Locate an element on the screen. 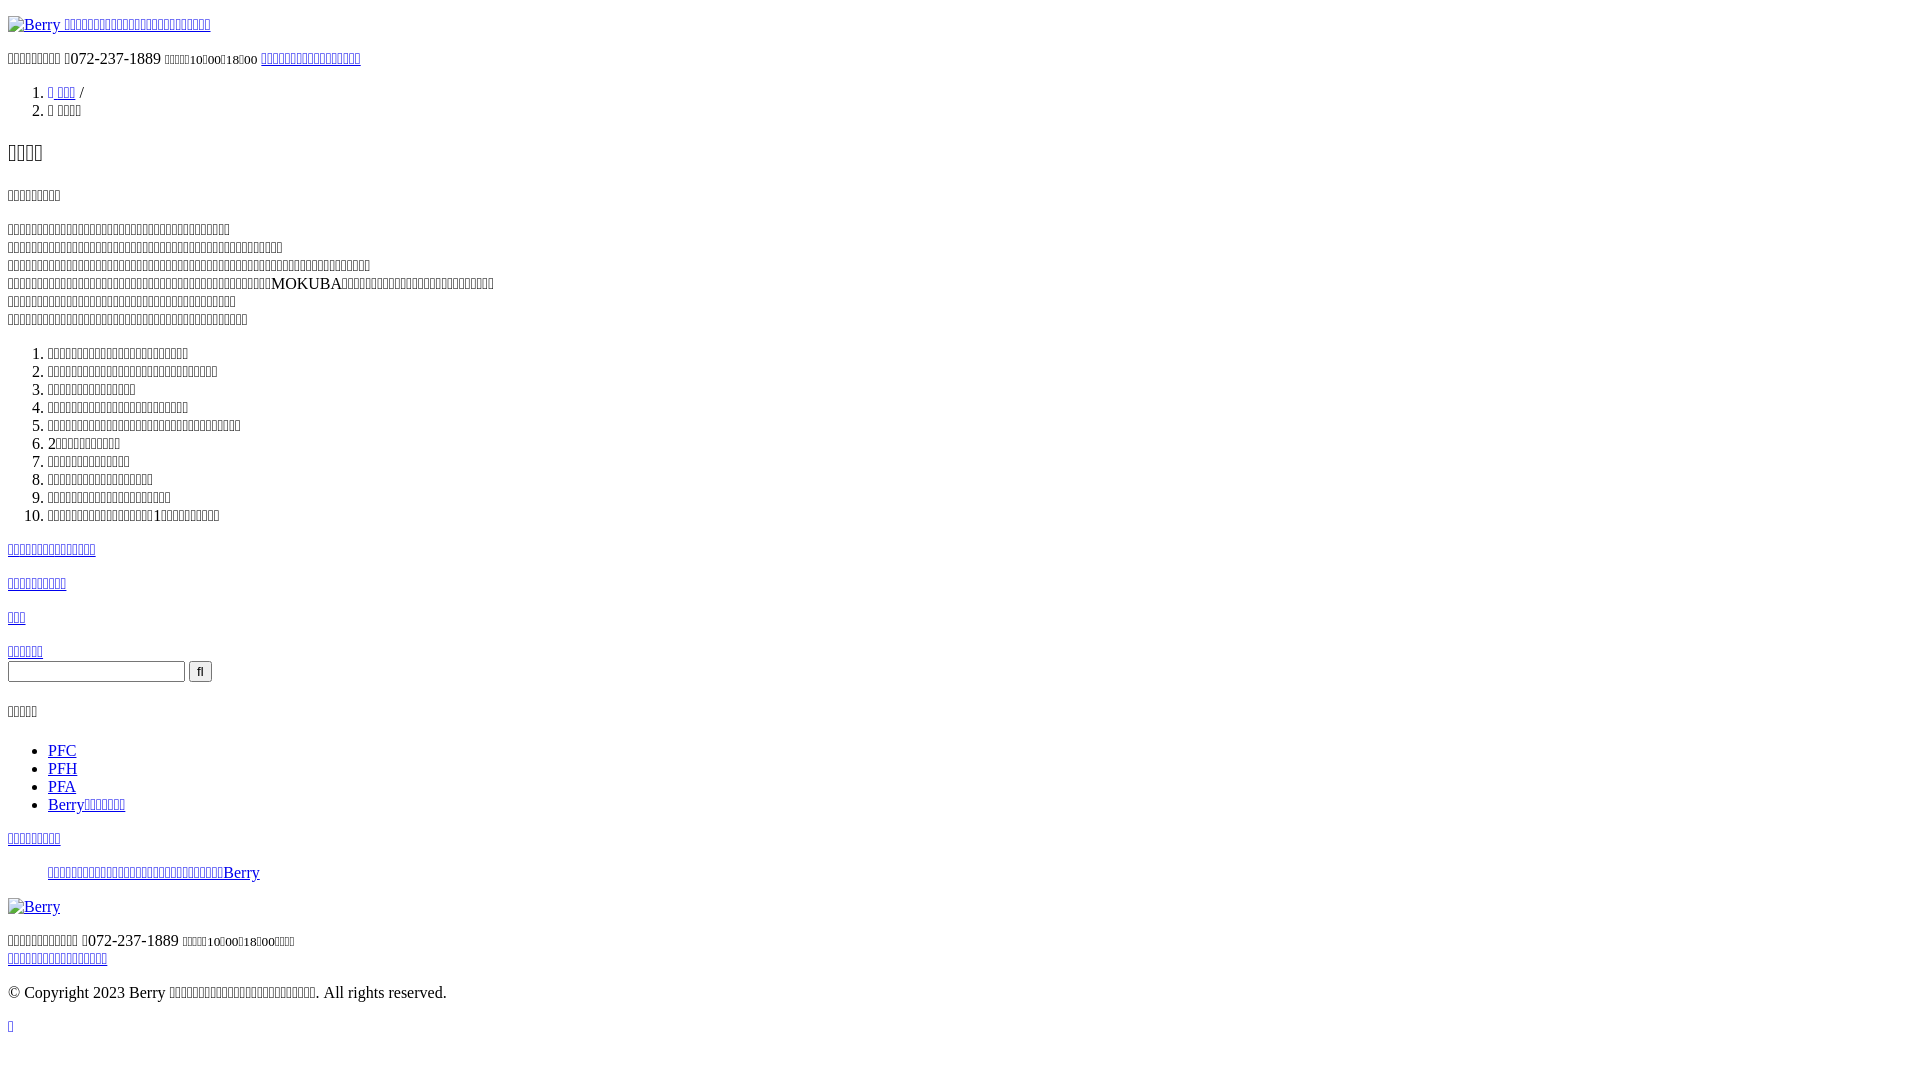 The image size is (1920, 1080). PFC is located at coordinates (62, 750).